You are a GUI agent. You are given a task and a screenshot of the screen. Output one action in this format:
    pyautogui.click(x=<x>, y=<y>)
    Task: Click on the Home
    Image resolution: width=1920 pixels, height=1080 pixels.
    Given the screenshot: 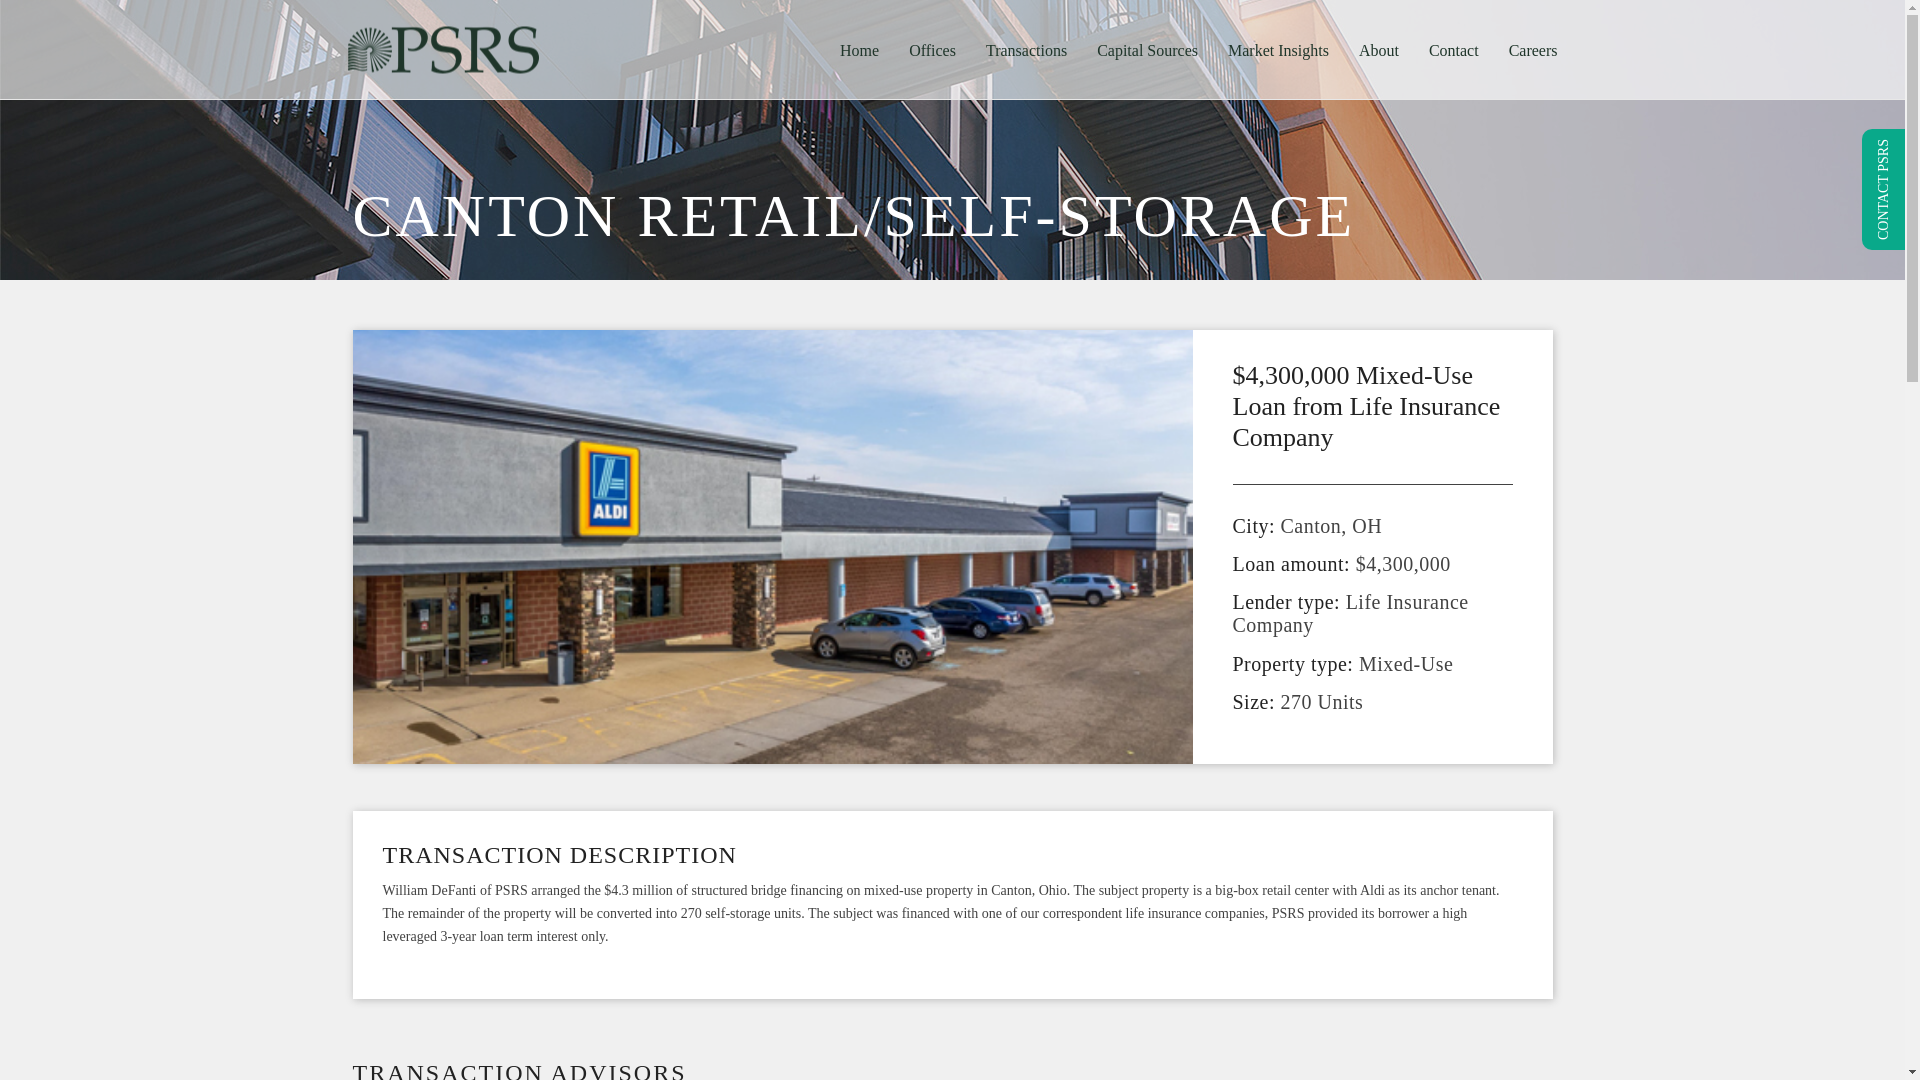 What is the action you would take?
    pyautogui.click(x=860, y=50)
    